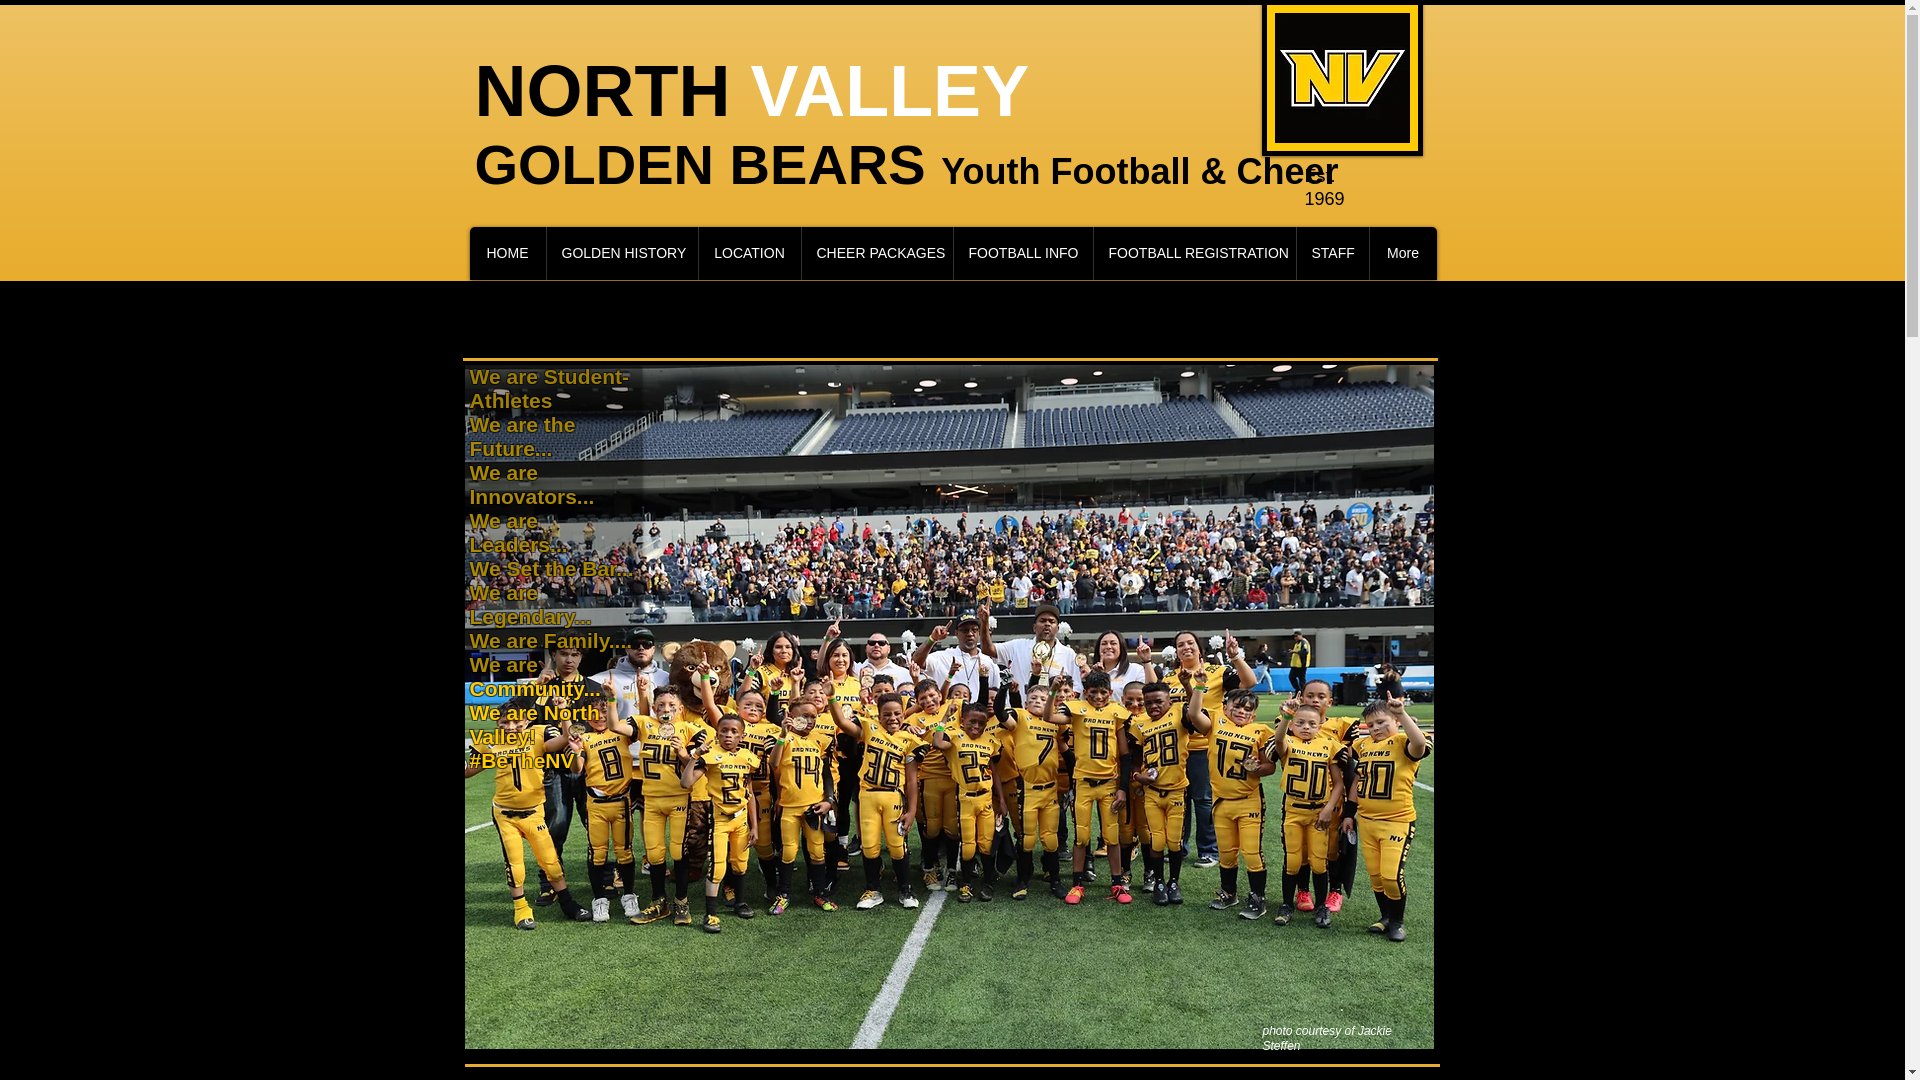 The image size is (1920, 1080). Describe the element at coordinates (749, 252) in the screenshot. I see `LOCATION` at that location.